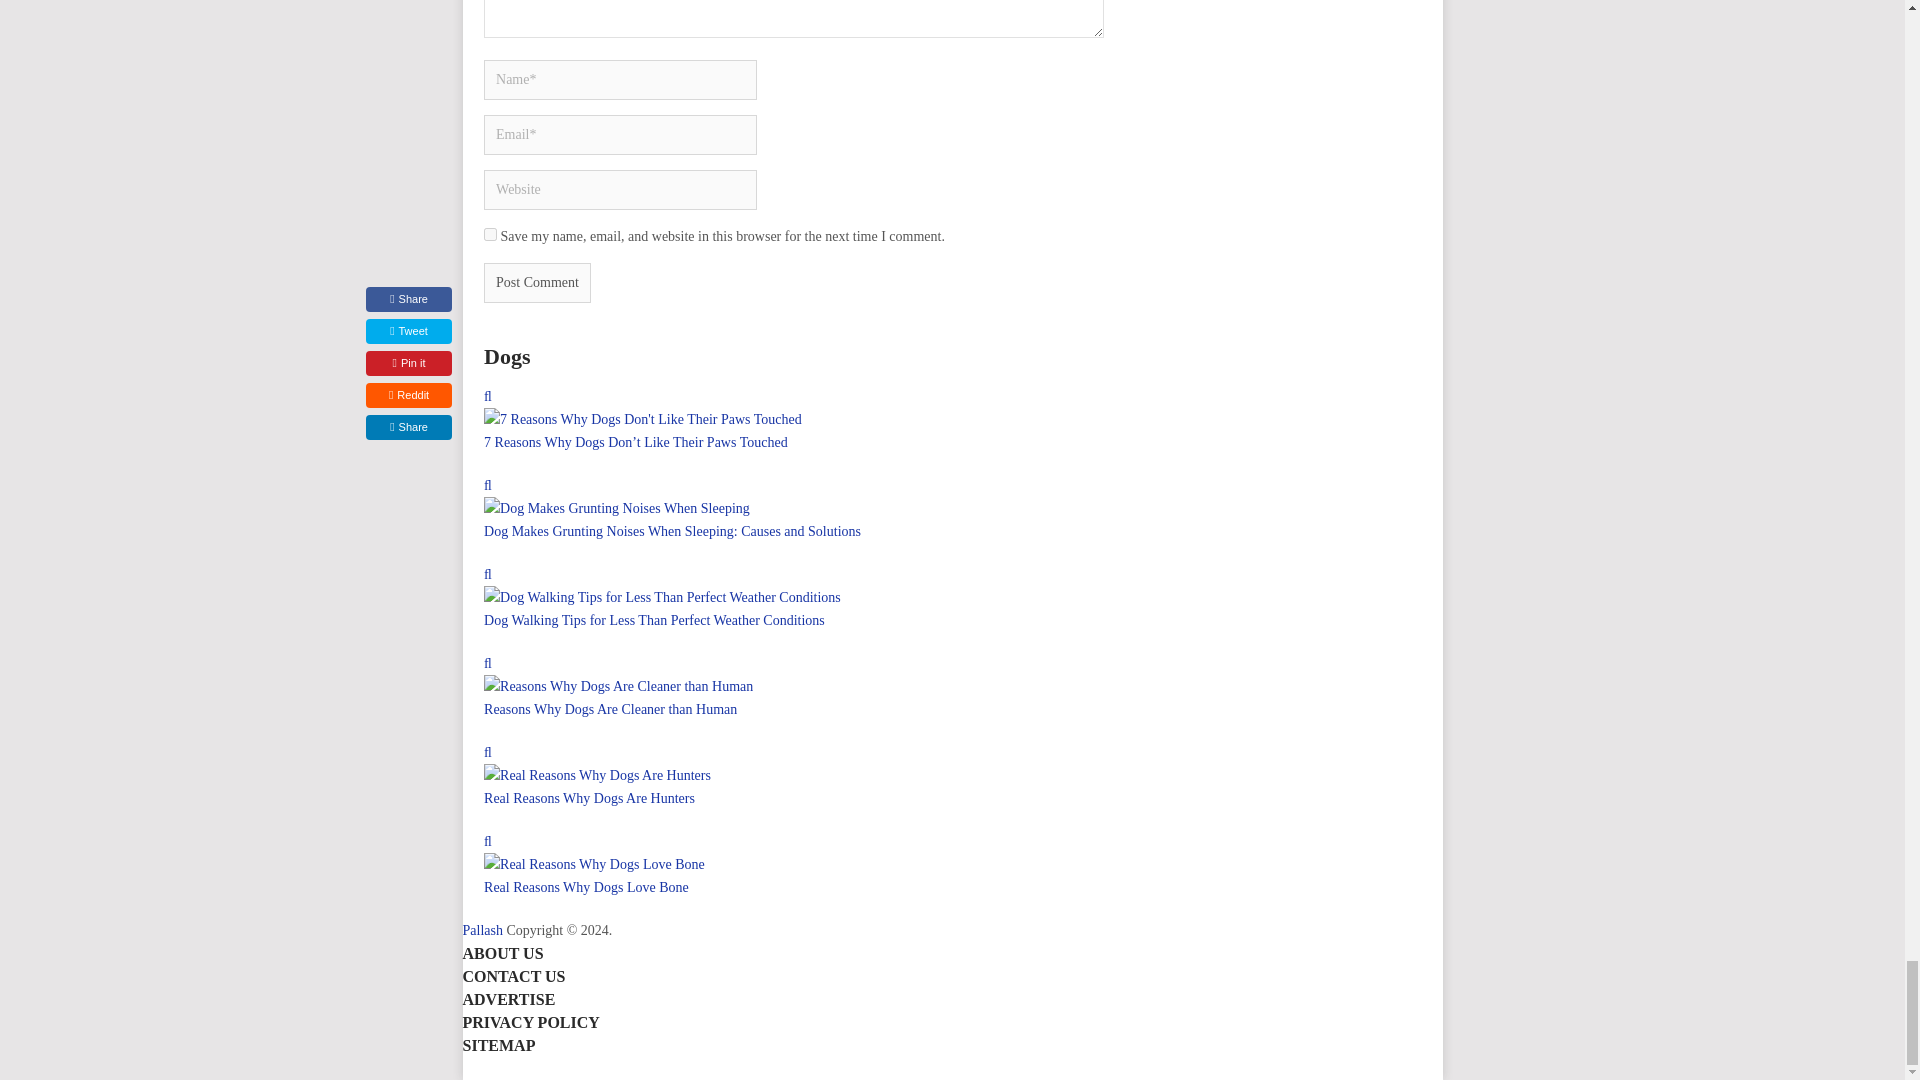 The image size is (1920, 1080). What do you see at coordinates (490, 234) in the screenshot?
I see `yes` at bounding box center [490, 234].